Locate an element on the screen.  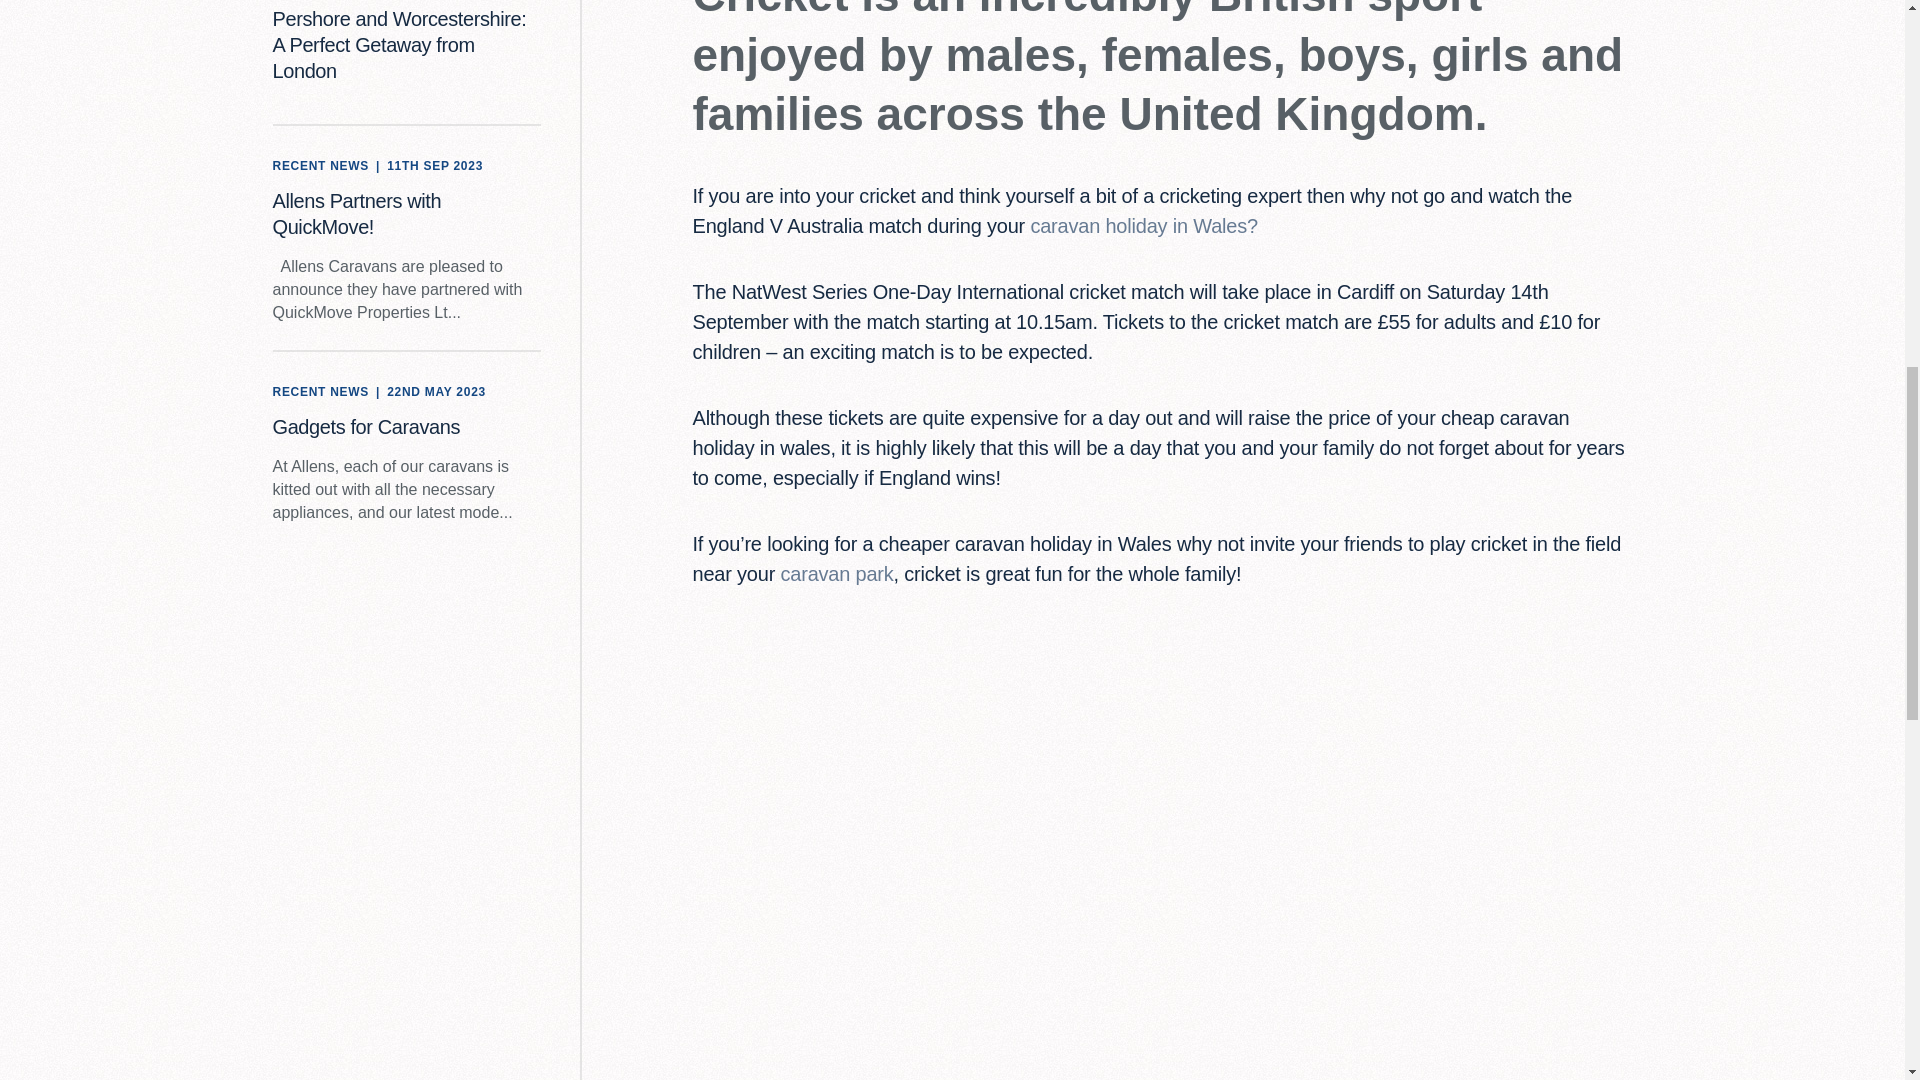
RECENT NEWS is located at coordinates (320, 392).